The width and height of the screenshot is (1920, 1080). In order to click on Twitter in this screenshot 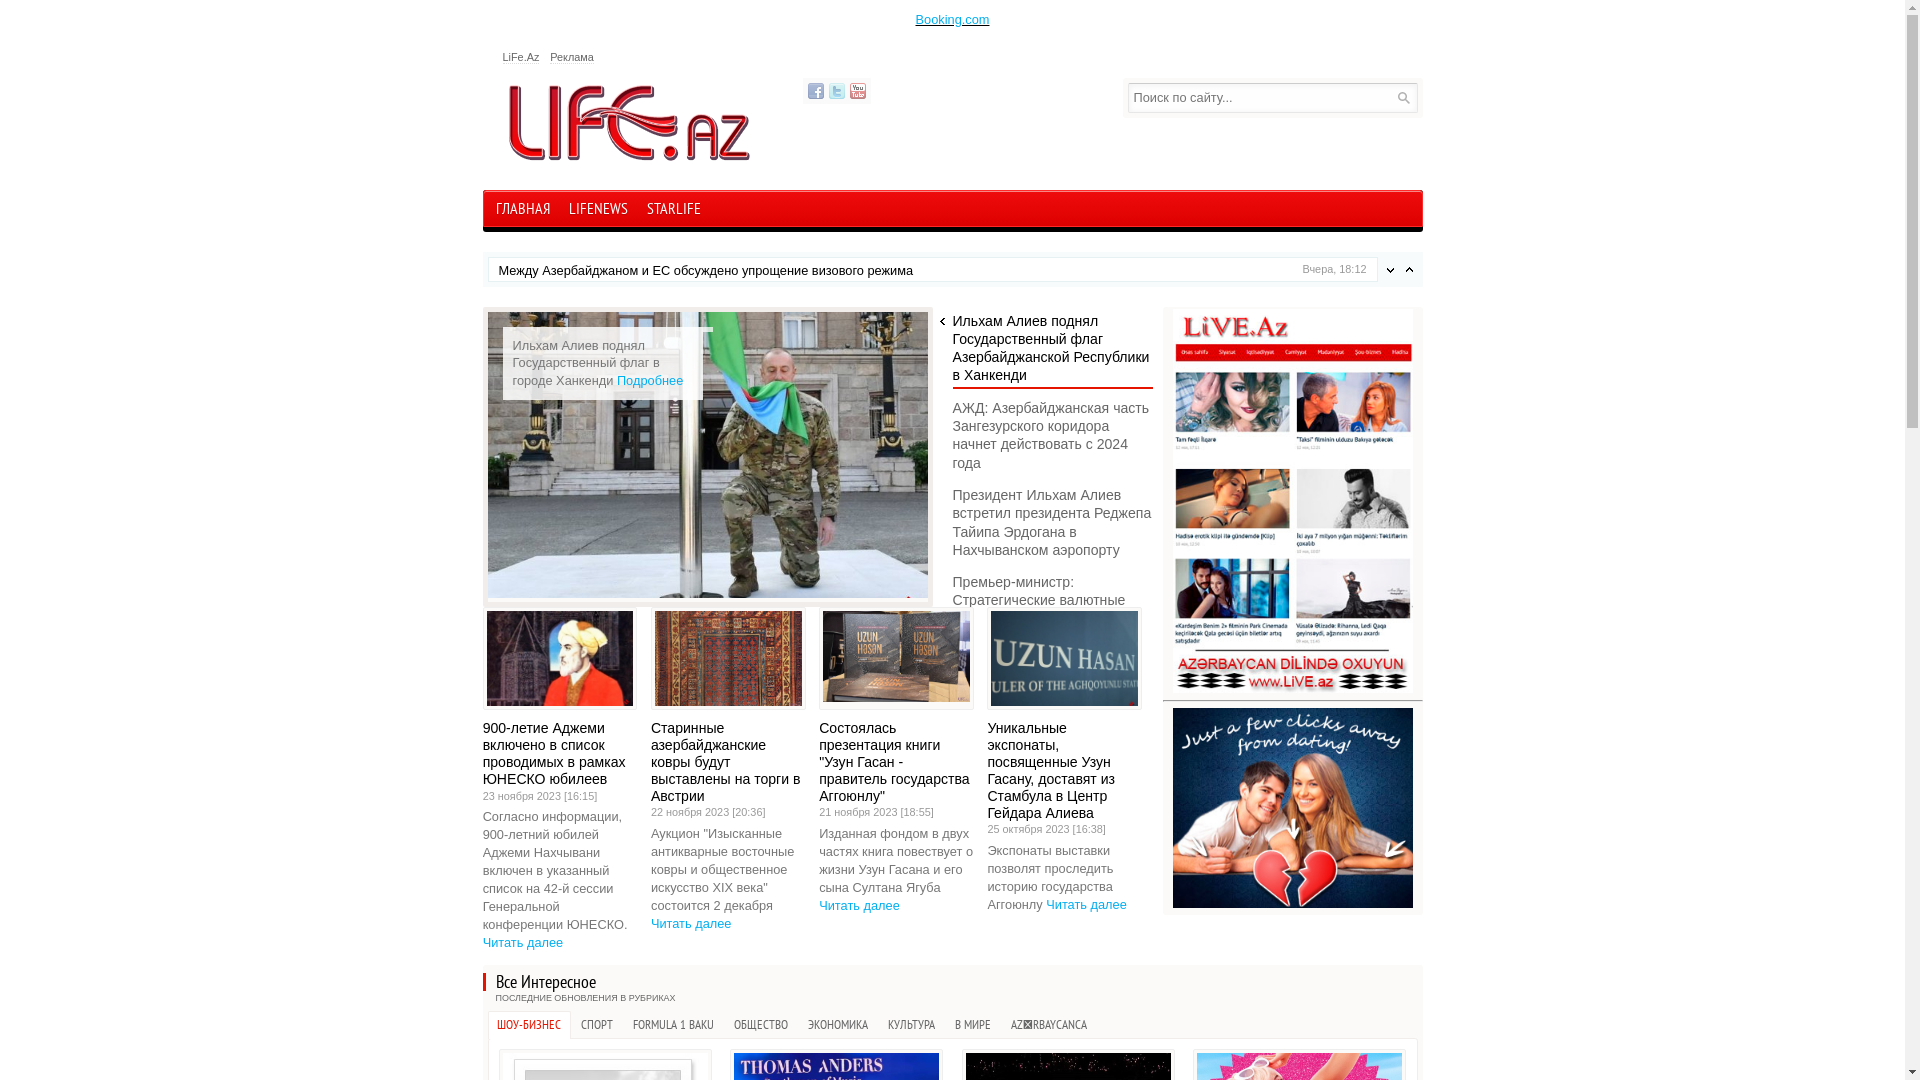, I will do `click(836, 91)`.